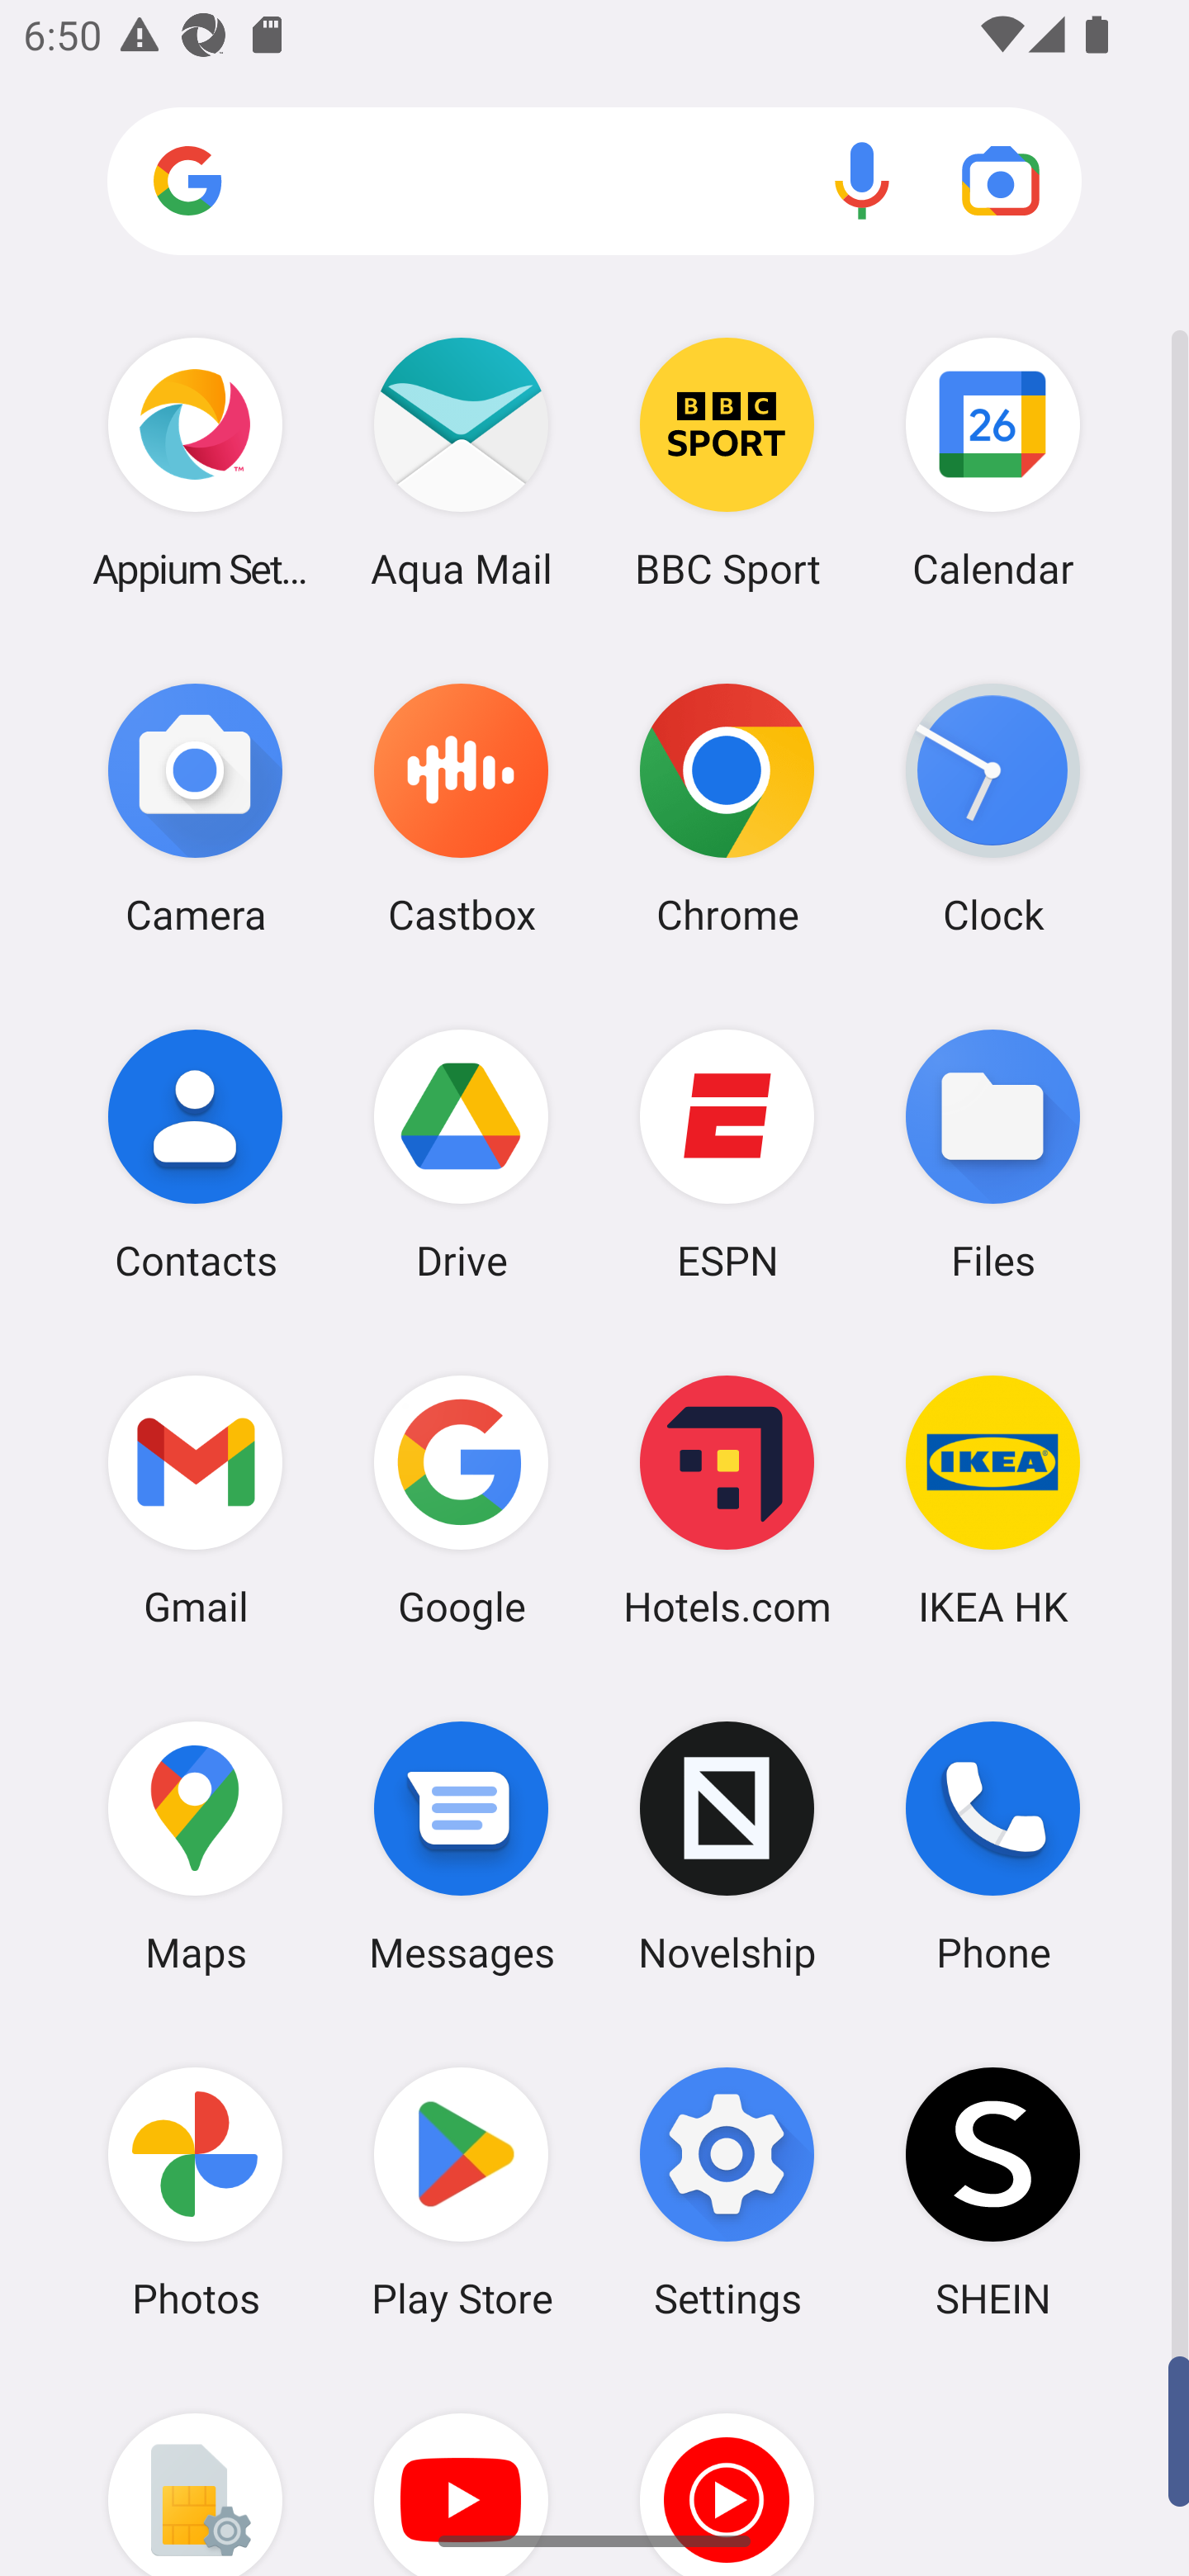 The height and width of the screenshot is (2576, 1189). I want to click on YouTube, so click(461, 2470).